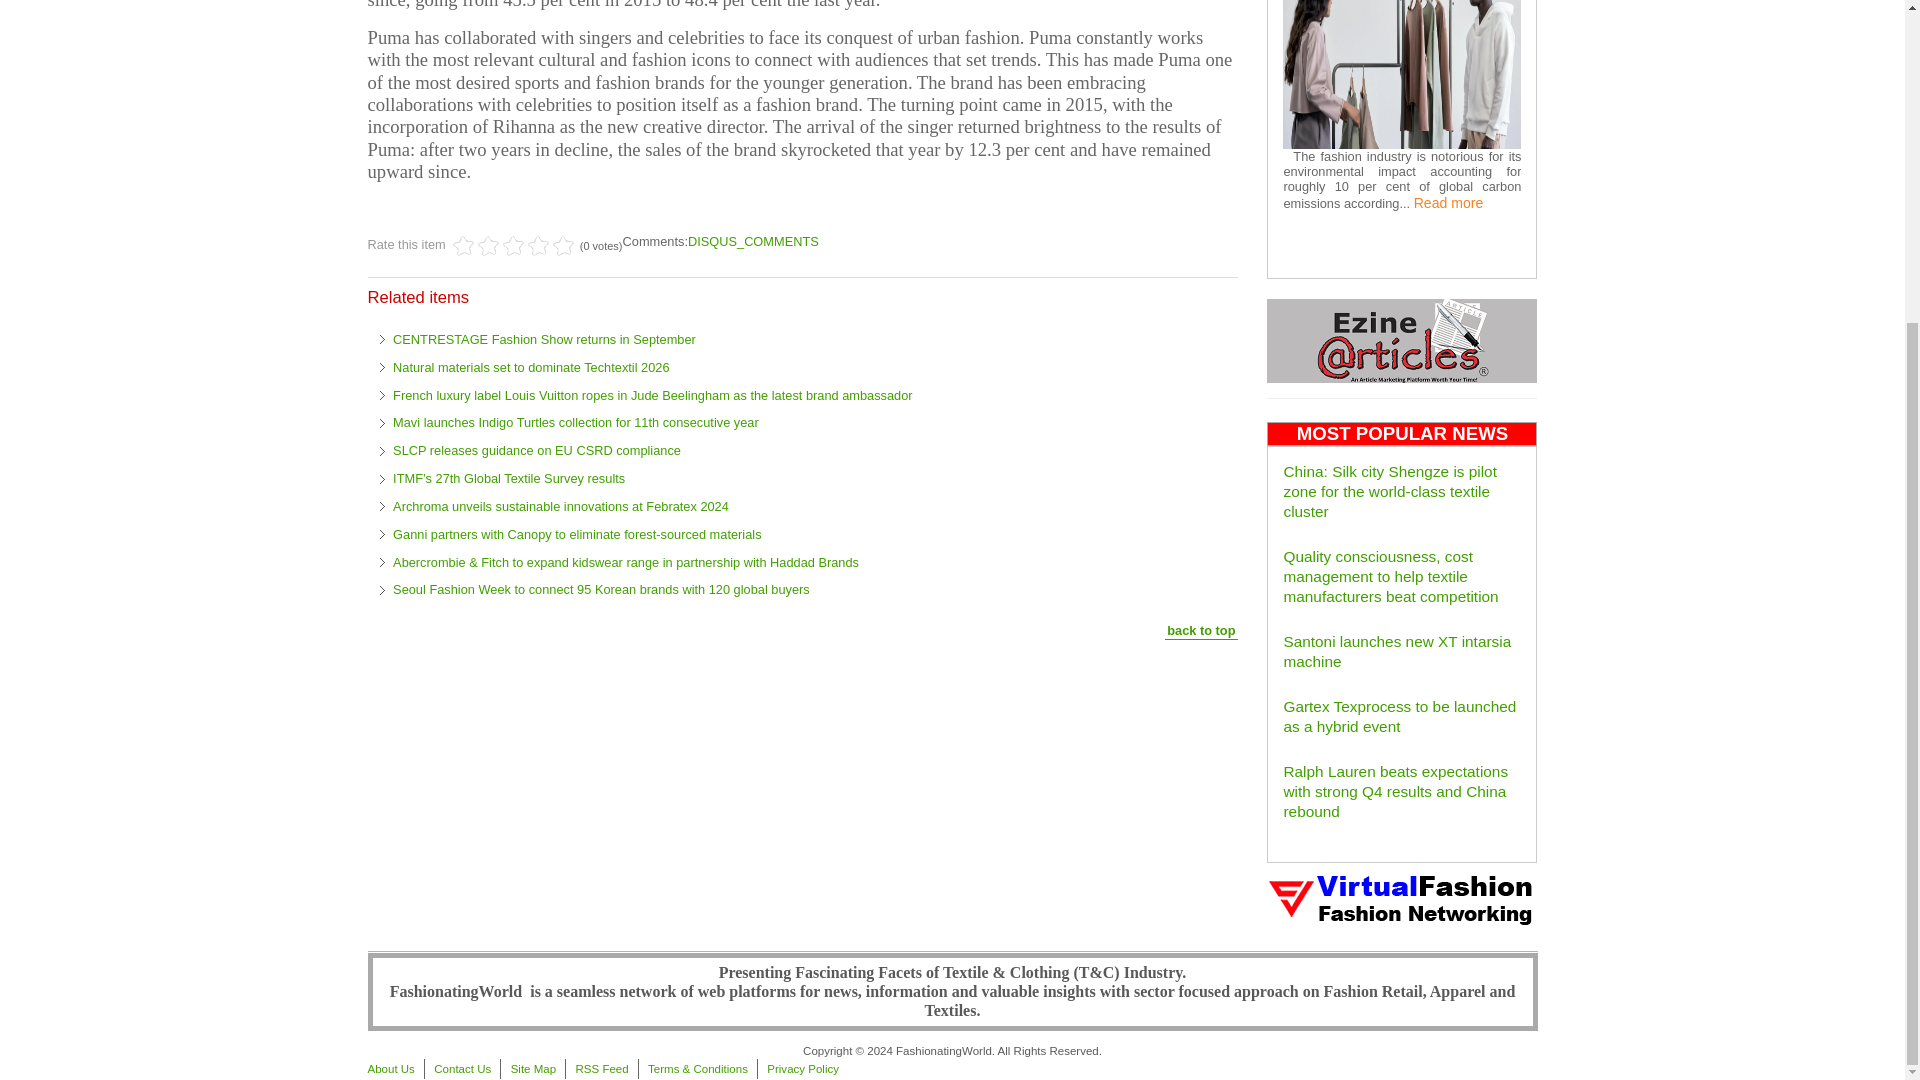 The image size is (1920, 1080). What do you see at coordinates (514, 246) in the screenshot?
I see `5 stars out of 5` at bounding box center [514, 246].